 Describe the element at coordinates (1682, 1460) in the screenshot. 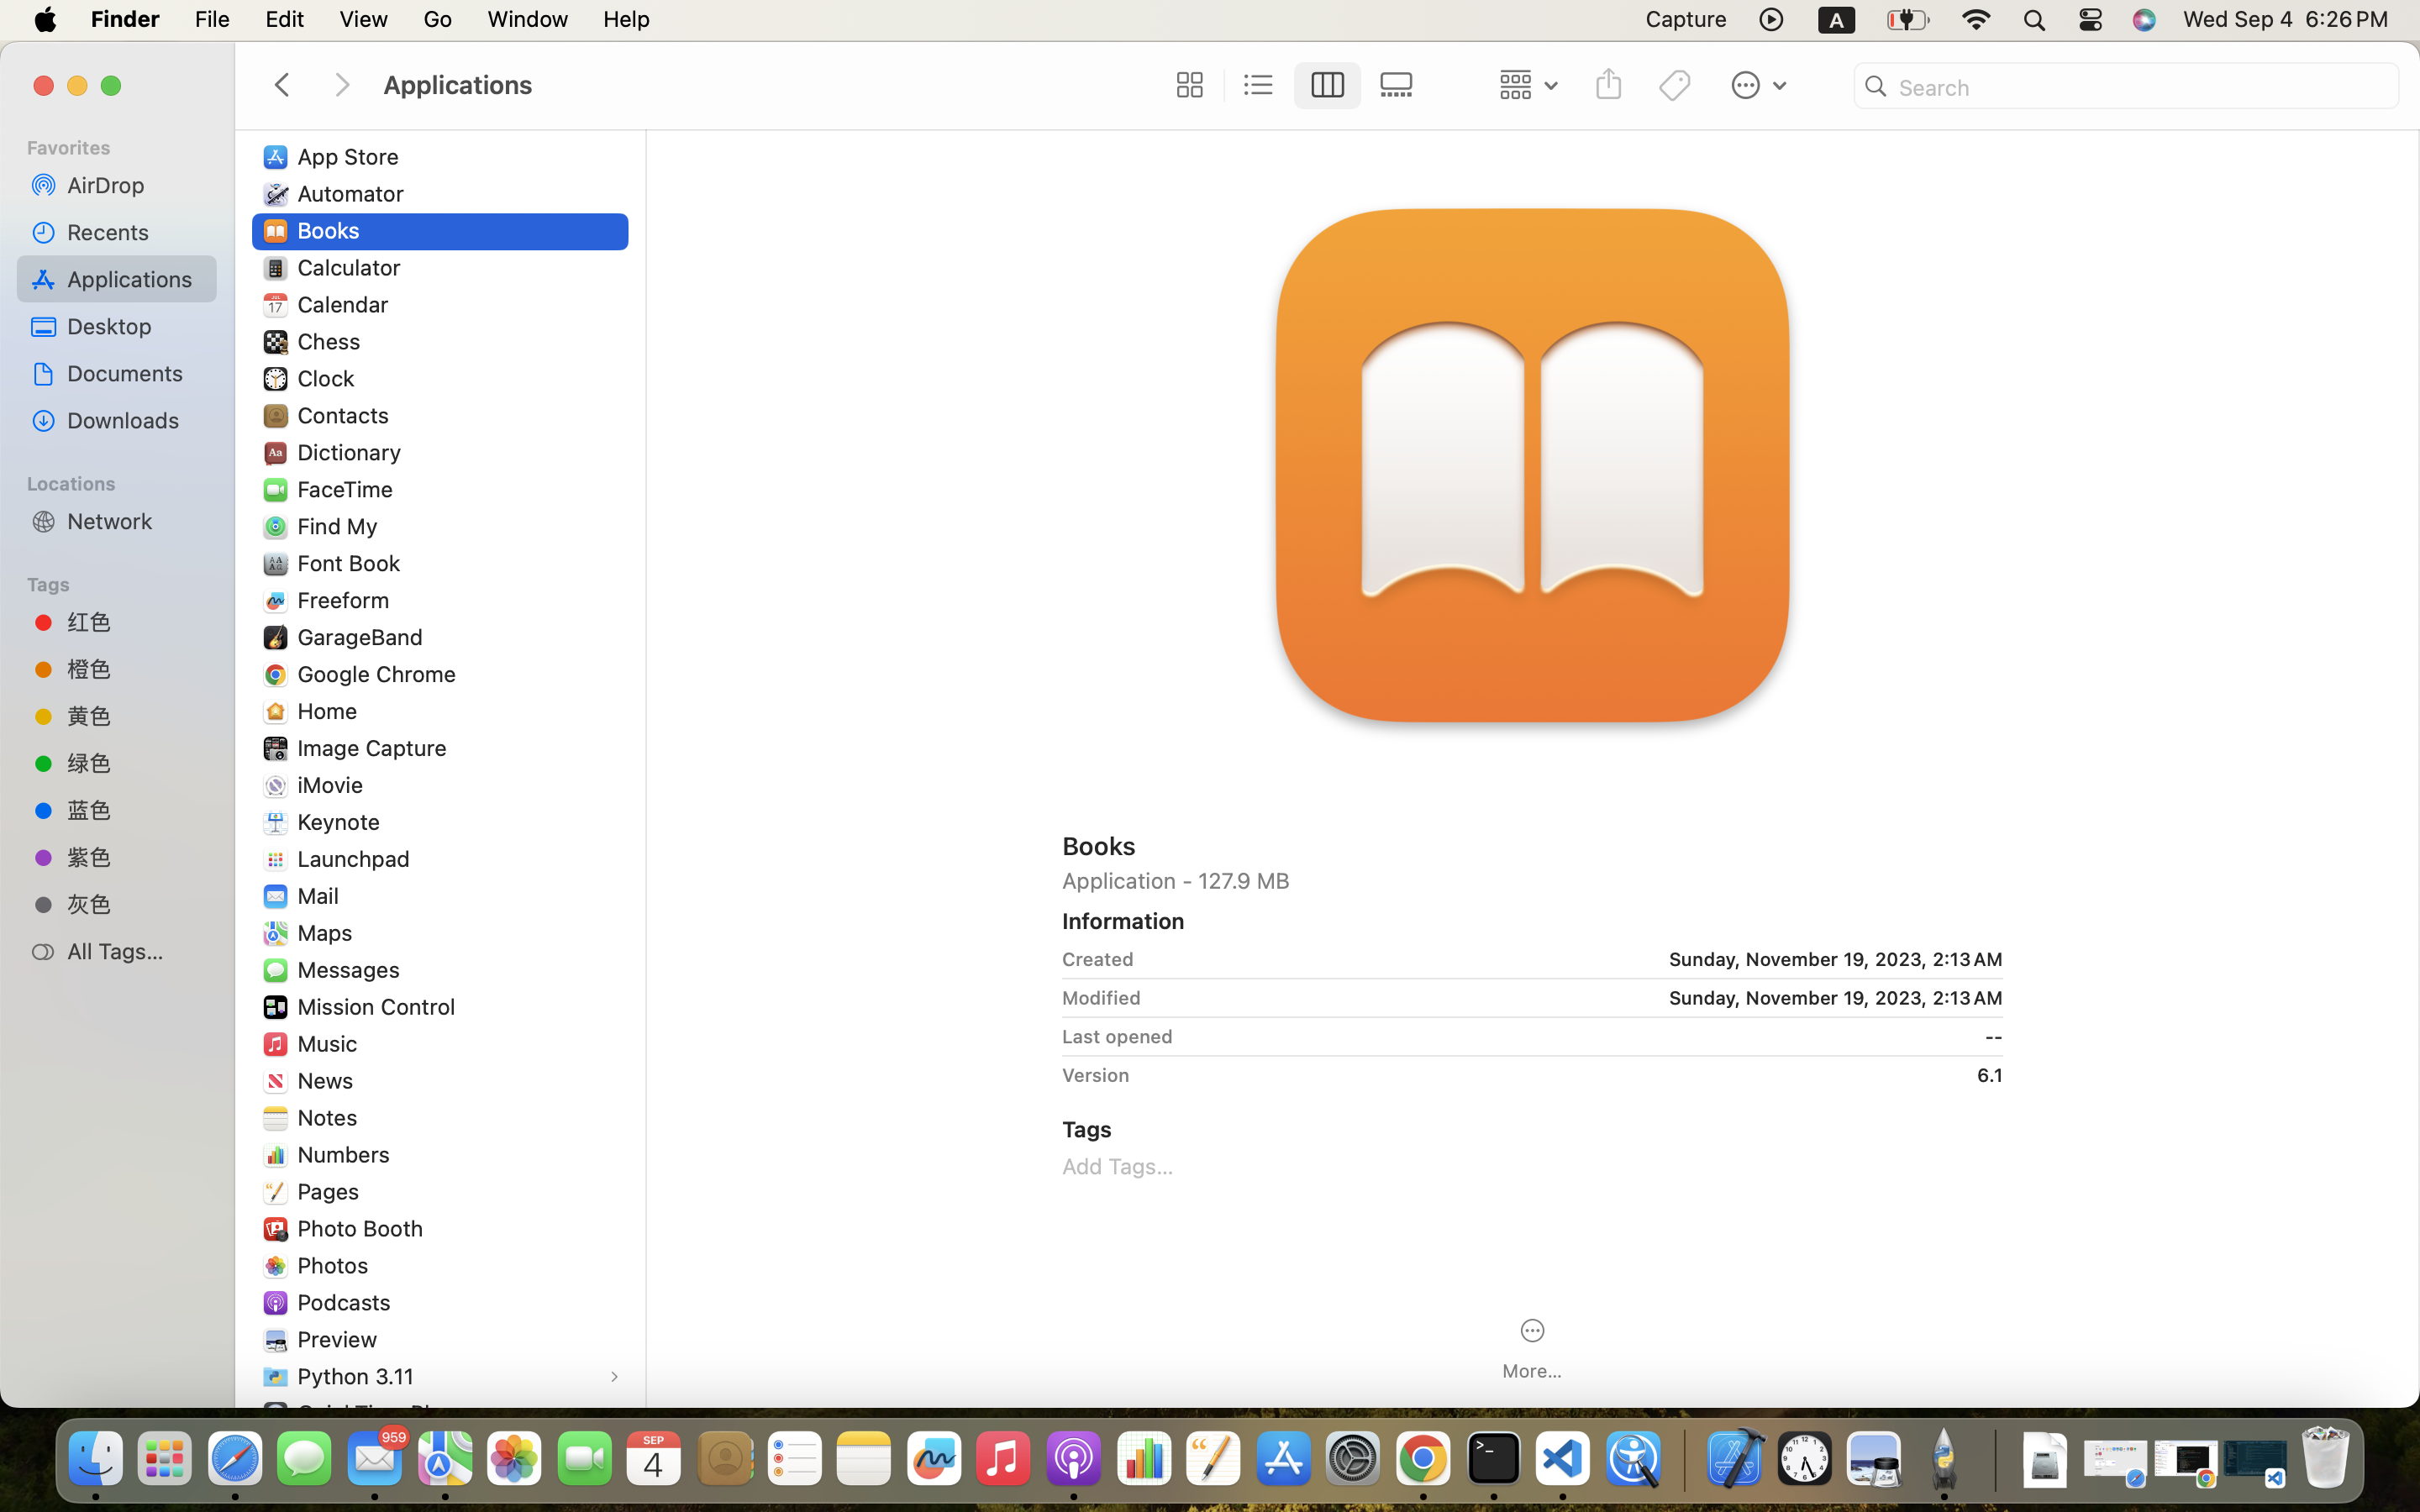

I see `0.4285714328289032` at that location.